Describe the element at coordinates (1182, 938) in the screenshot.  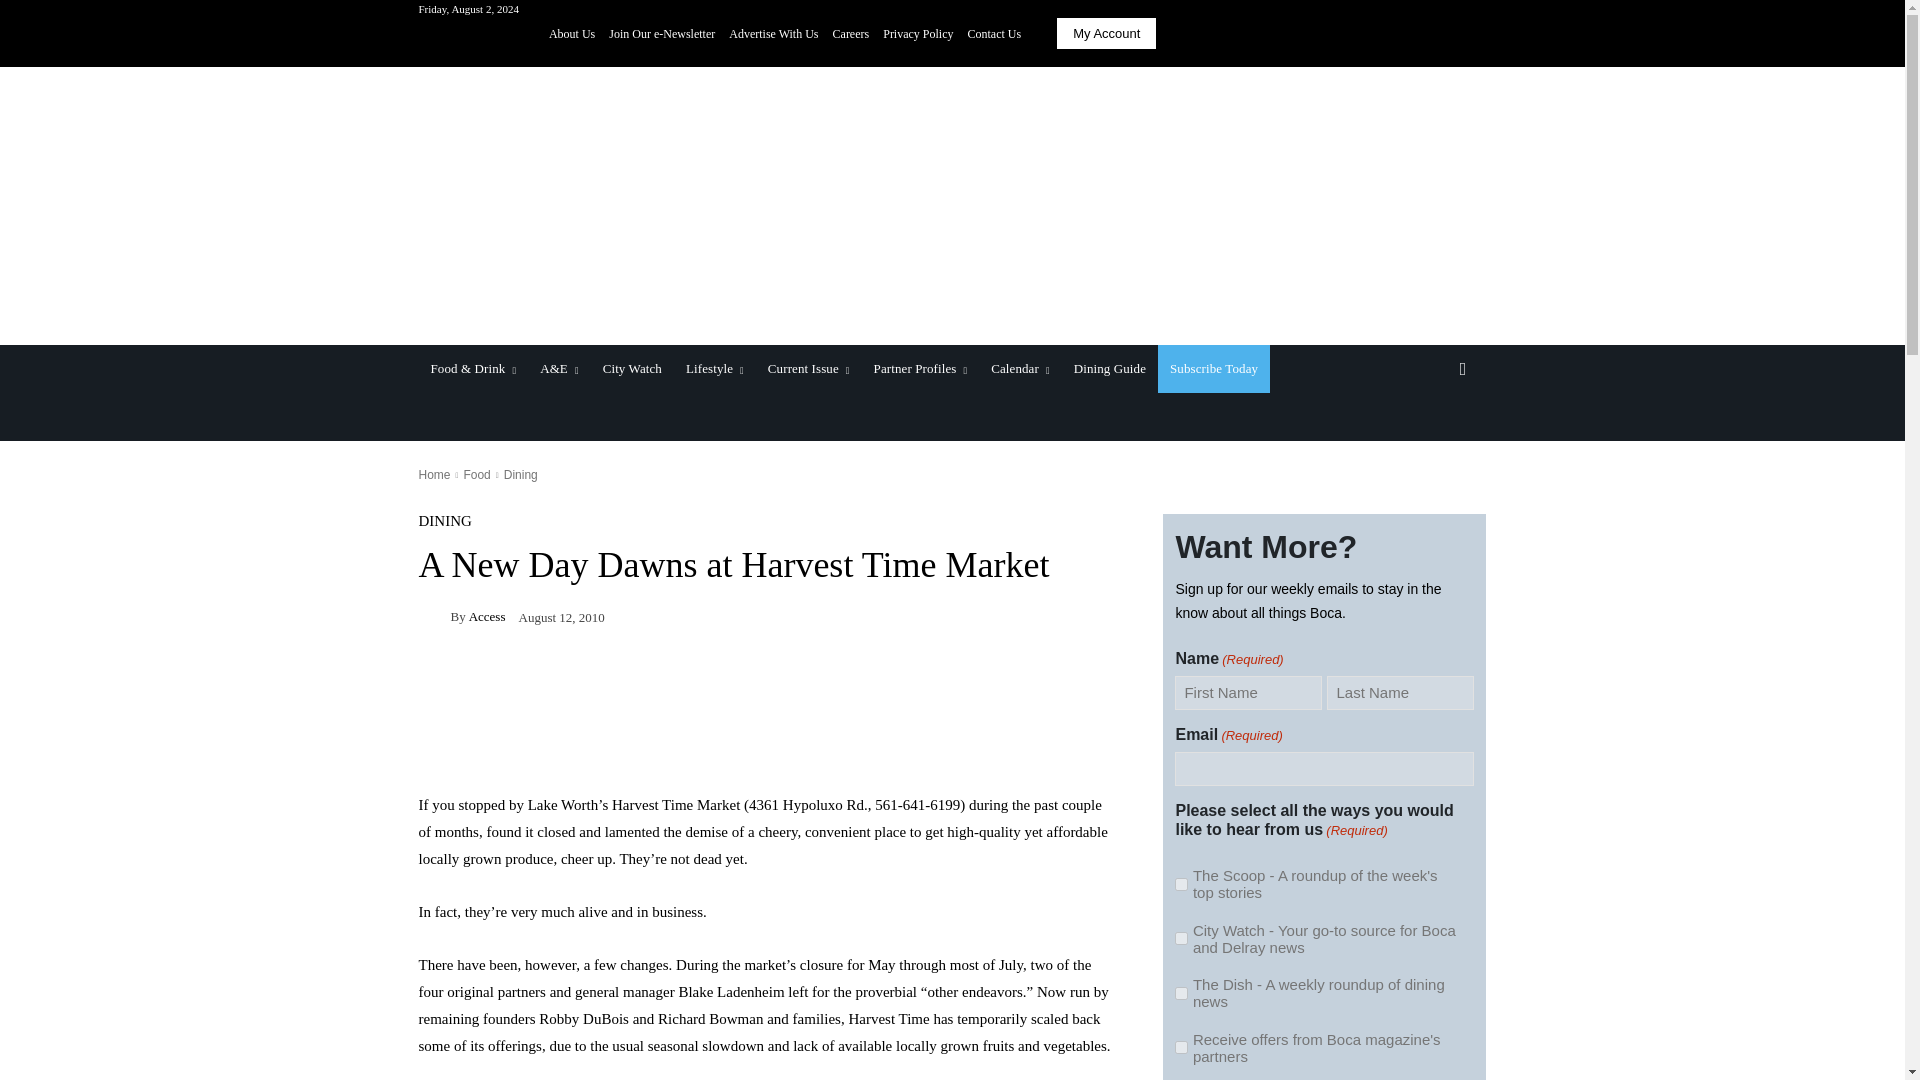
I see `City Watch - Your go-to source for Boca and Delray news` at that location.